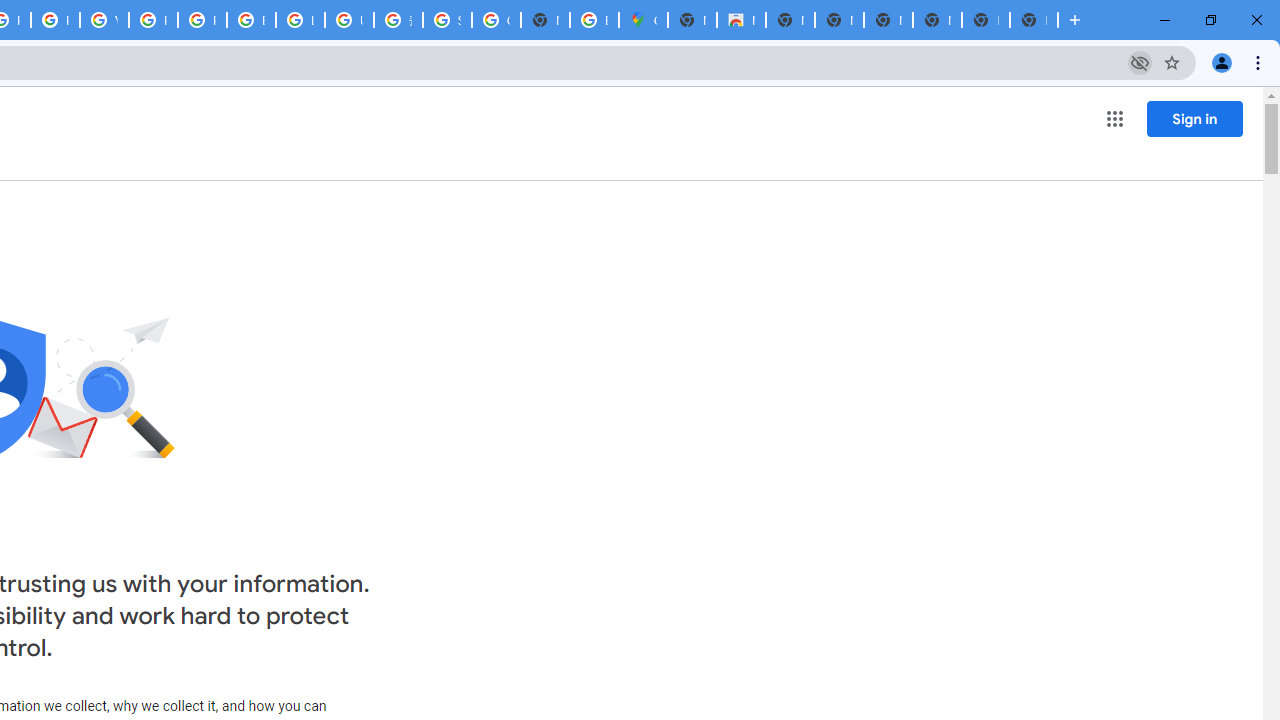 The image size is (1280, 720). What do you see at coordinates (692, 20) in the screenshot?
I see `New Tab` at bounding box center [692, 20].